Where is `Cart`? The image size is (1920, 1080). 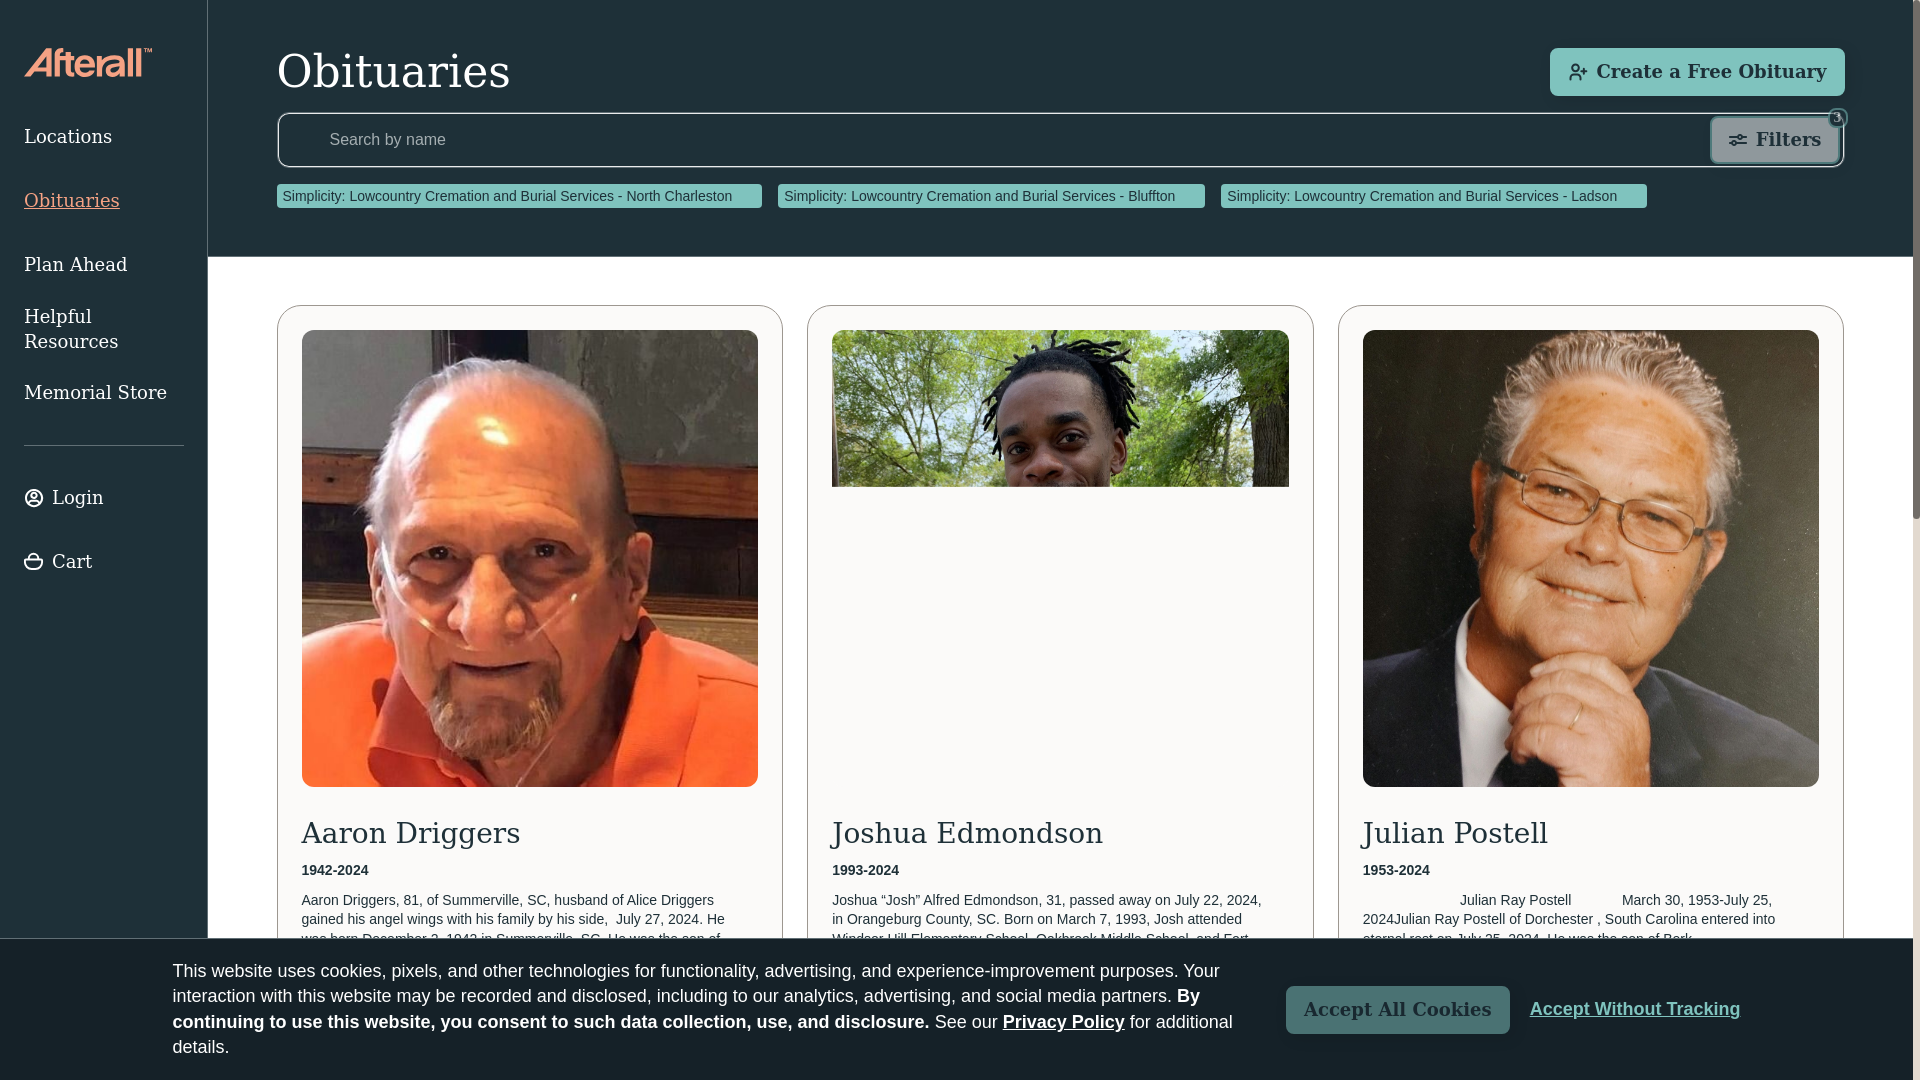
Cart is located at coordinates (104, 562).